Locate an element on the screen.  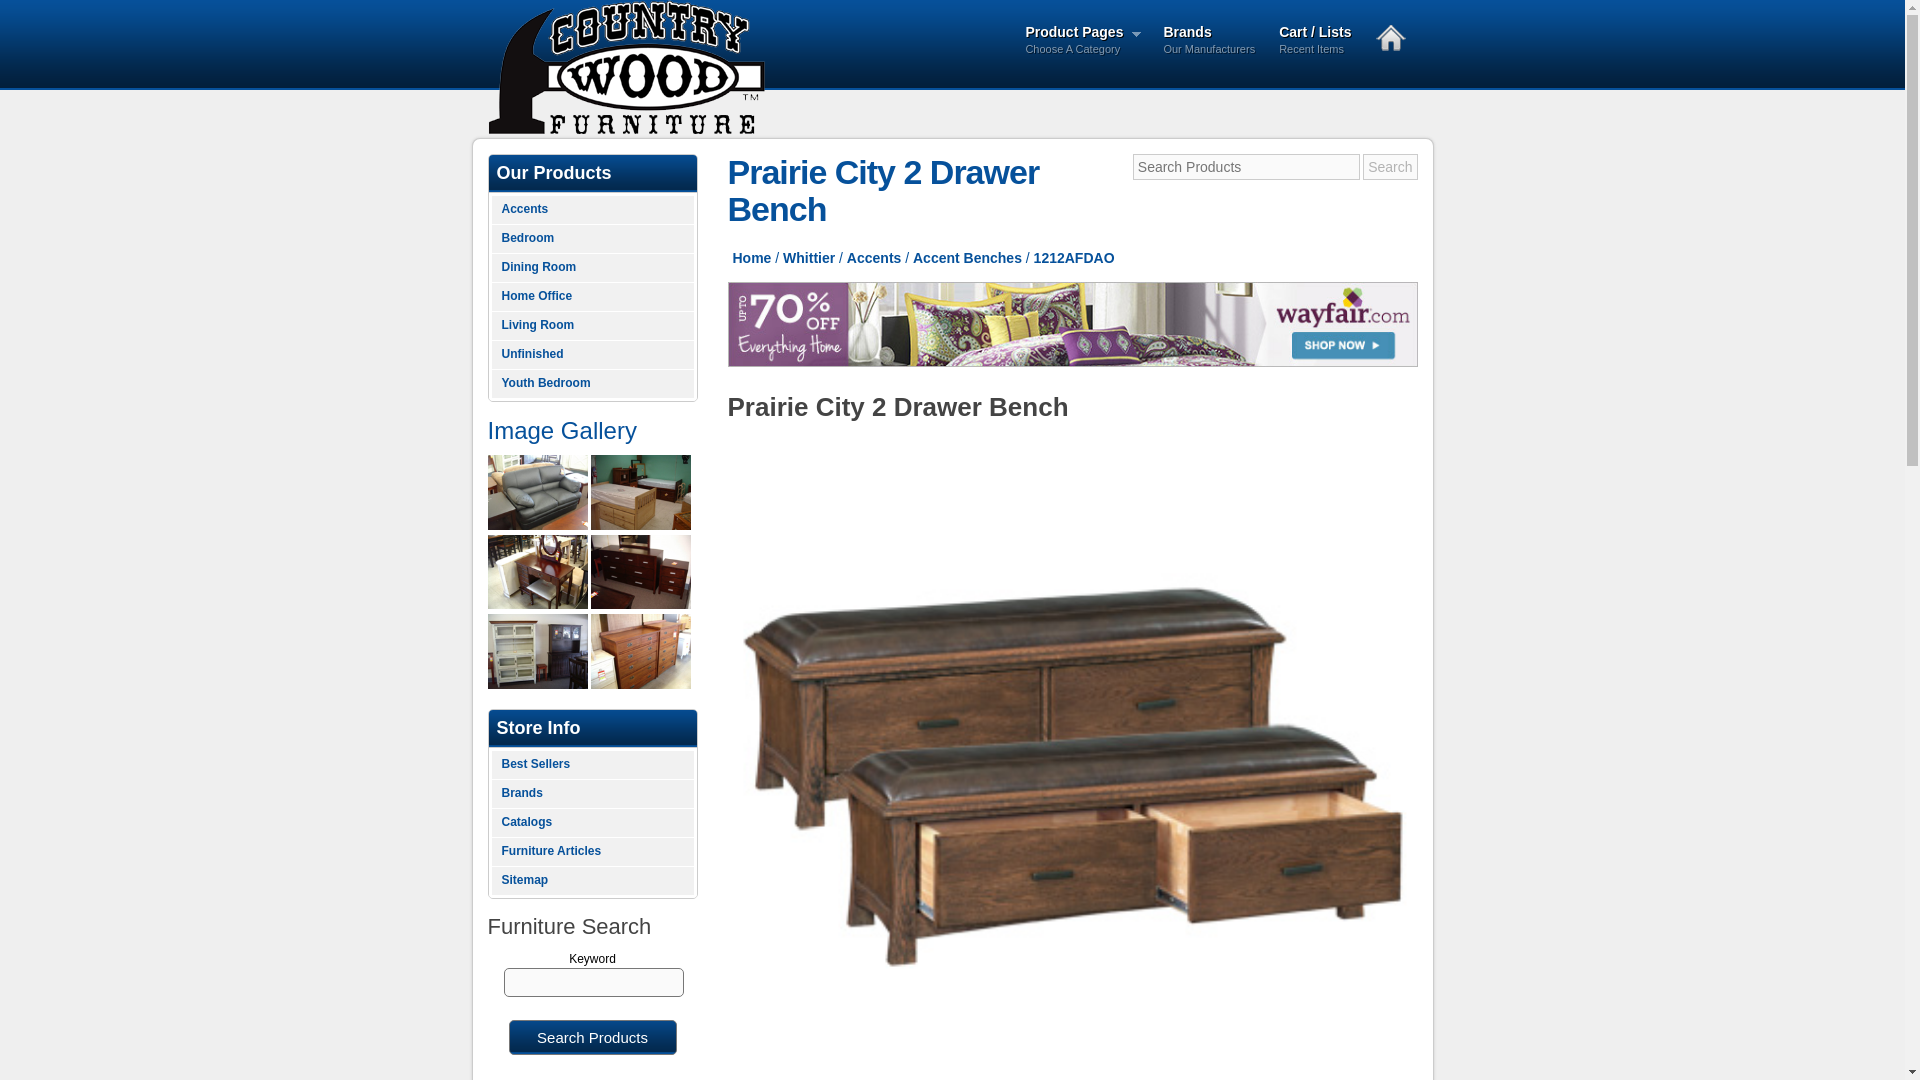
Dresser is located at coordinates (751, 257).